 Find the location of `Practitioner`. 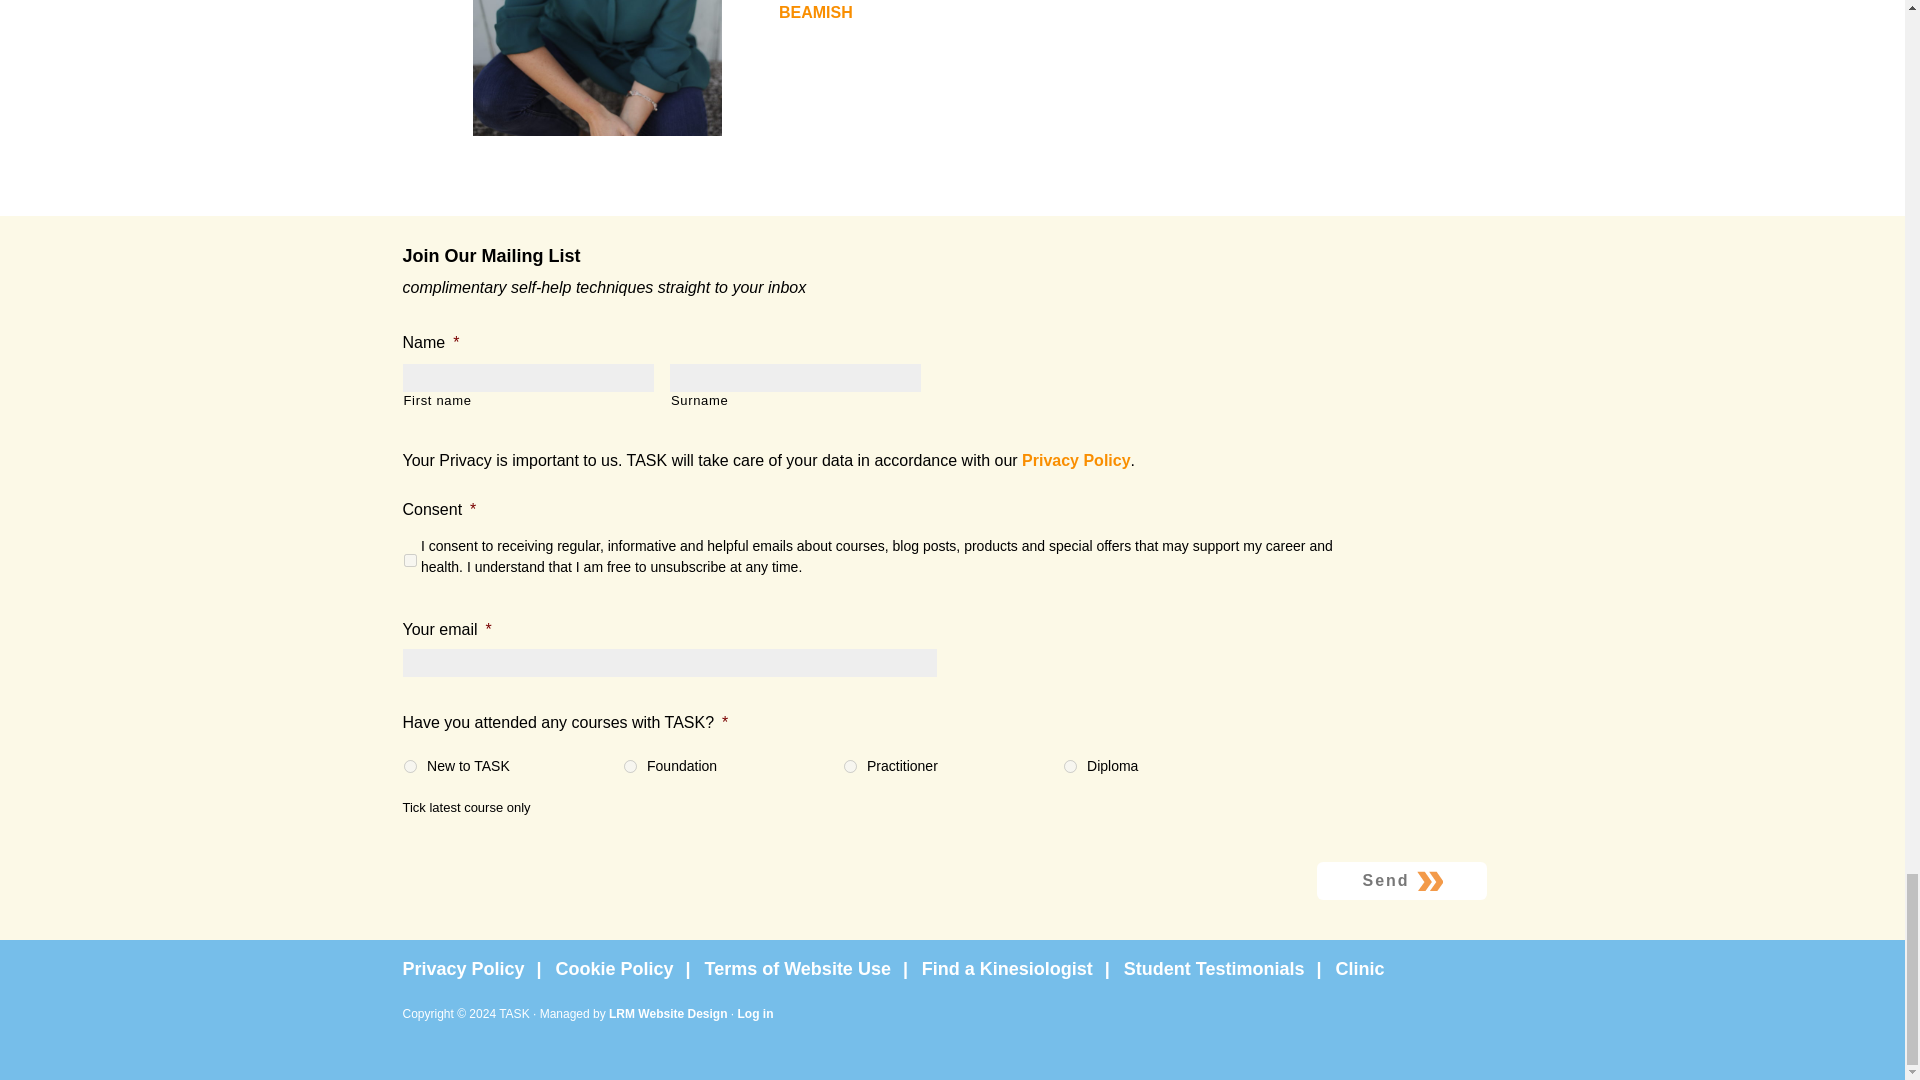

Practitioner is located at coordinates (850, 766).